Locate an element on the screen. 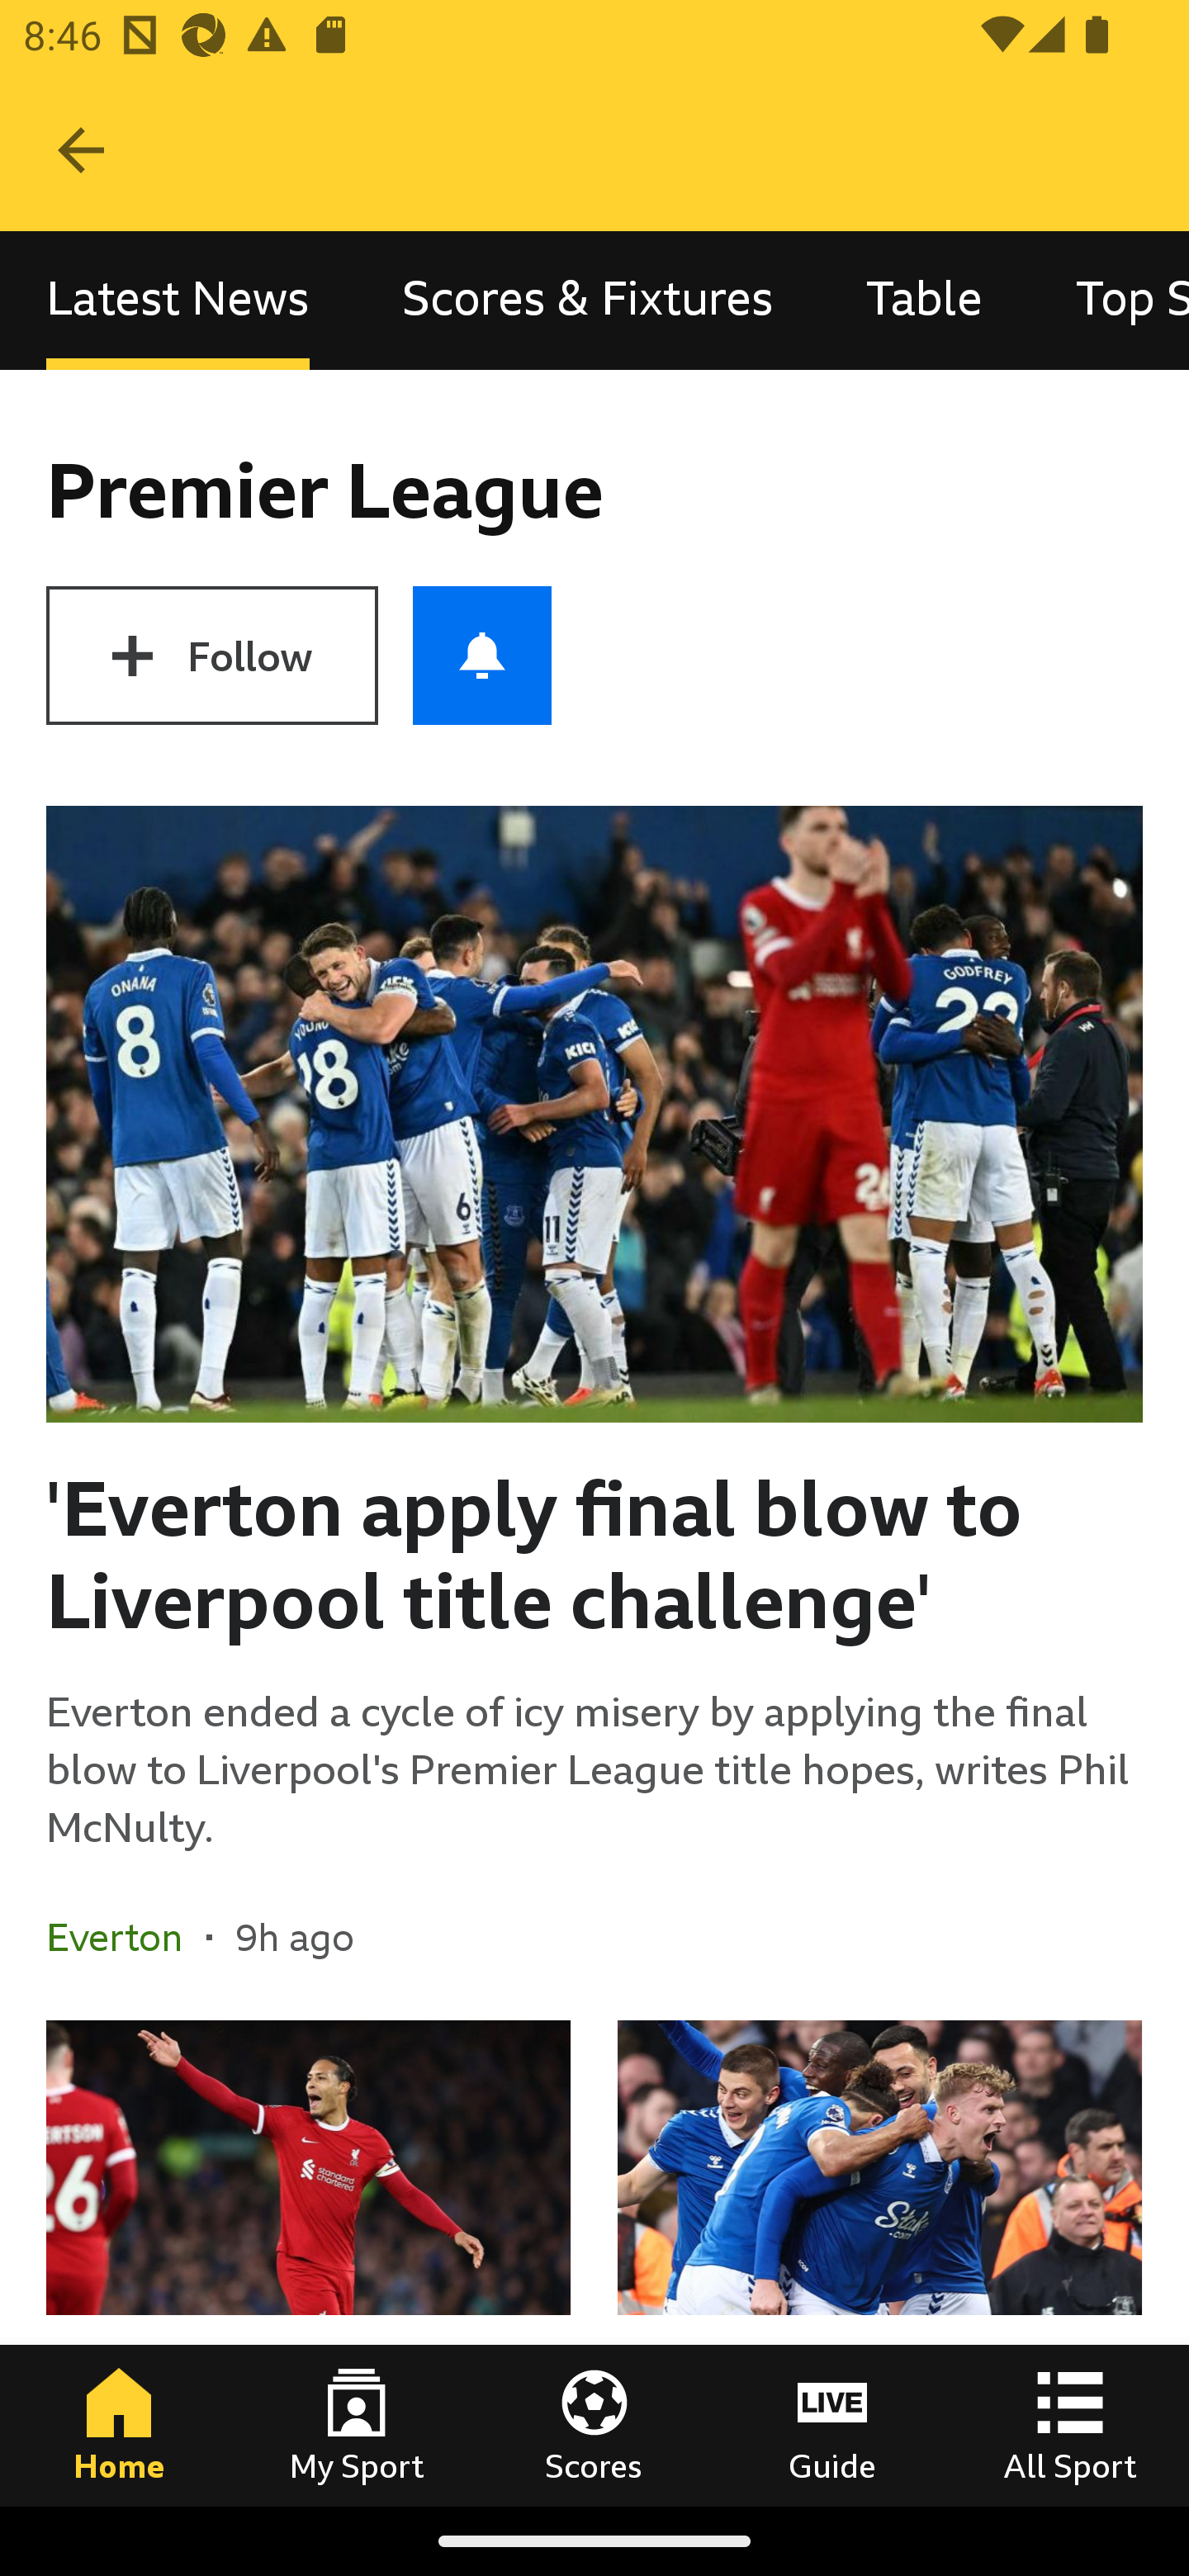 The image size is (1189, 2576). Guide is located at coordinates (832, 2425).